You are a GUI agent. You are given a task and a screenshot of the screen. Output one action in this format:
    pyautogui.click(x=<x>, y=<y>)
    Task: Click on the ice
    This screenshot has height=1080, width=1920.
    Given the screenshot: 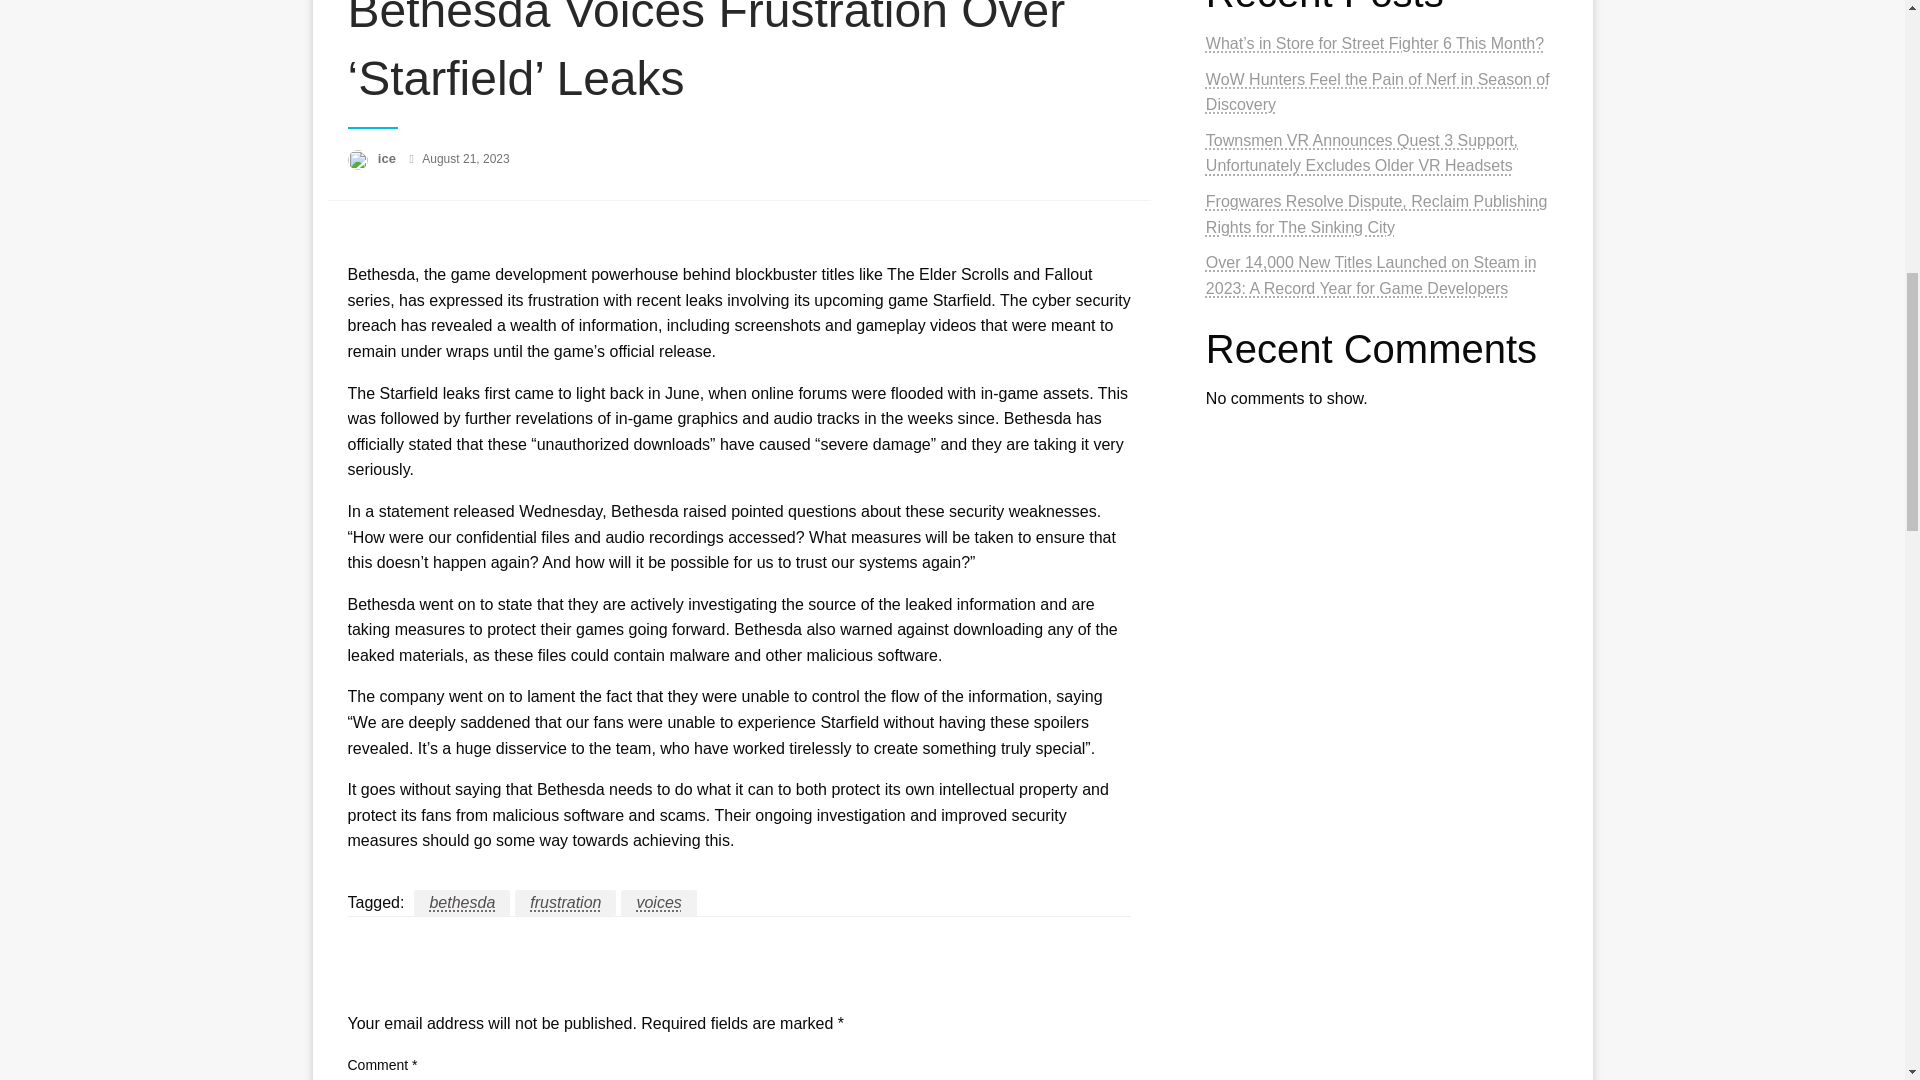 What is the action you would take?
    pyautogui.click(x=388, y=158)
    